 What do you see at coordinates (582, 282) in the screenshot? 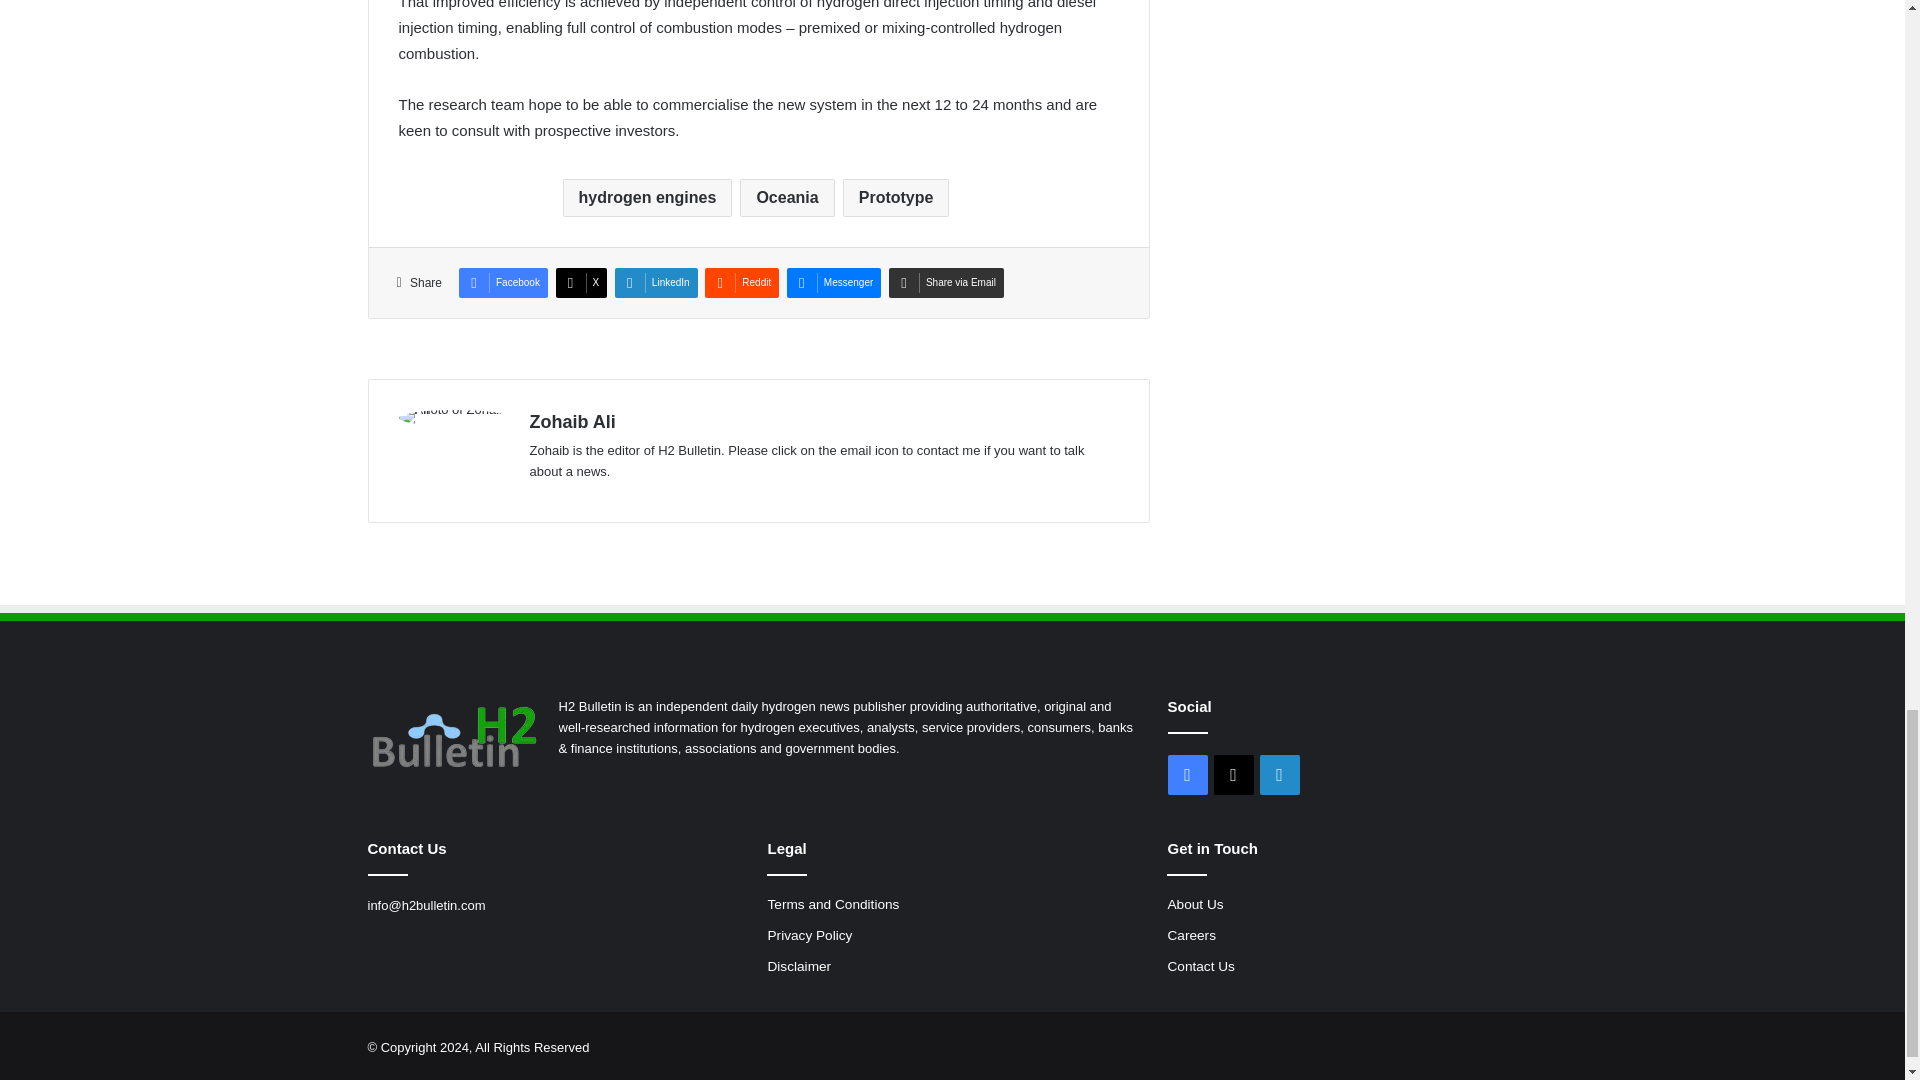
I see `X` at bounding box center [582, 282].